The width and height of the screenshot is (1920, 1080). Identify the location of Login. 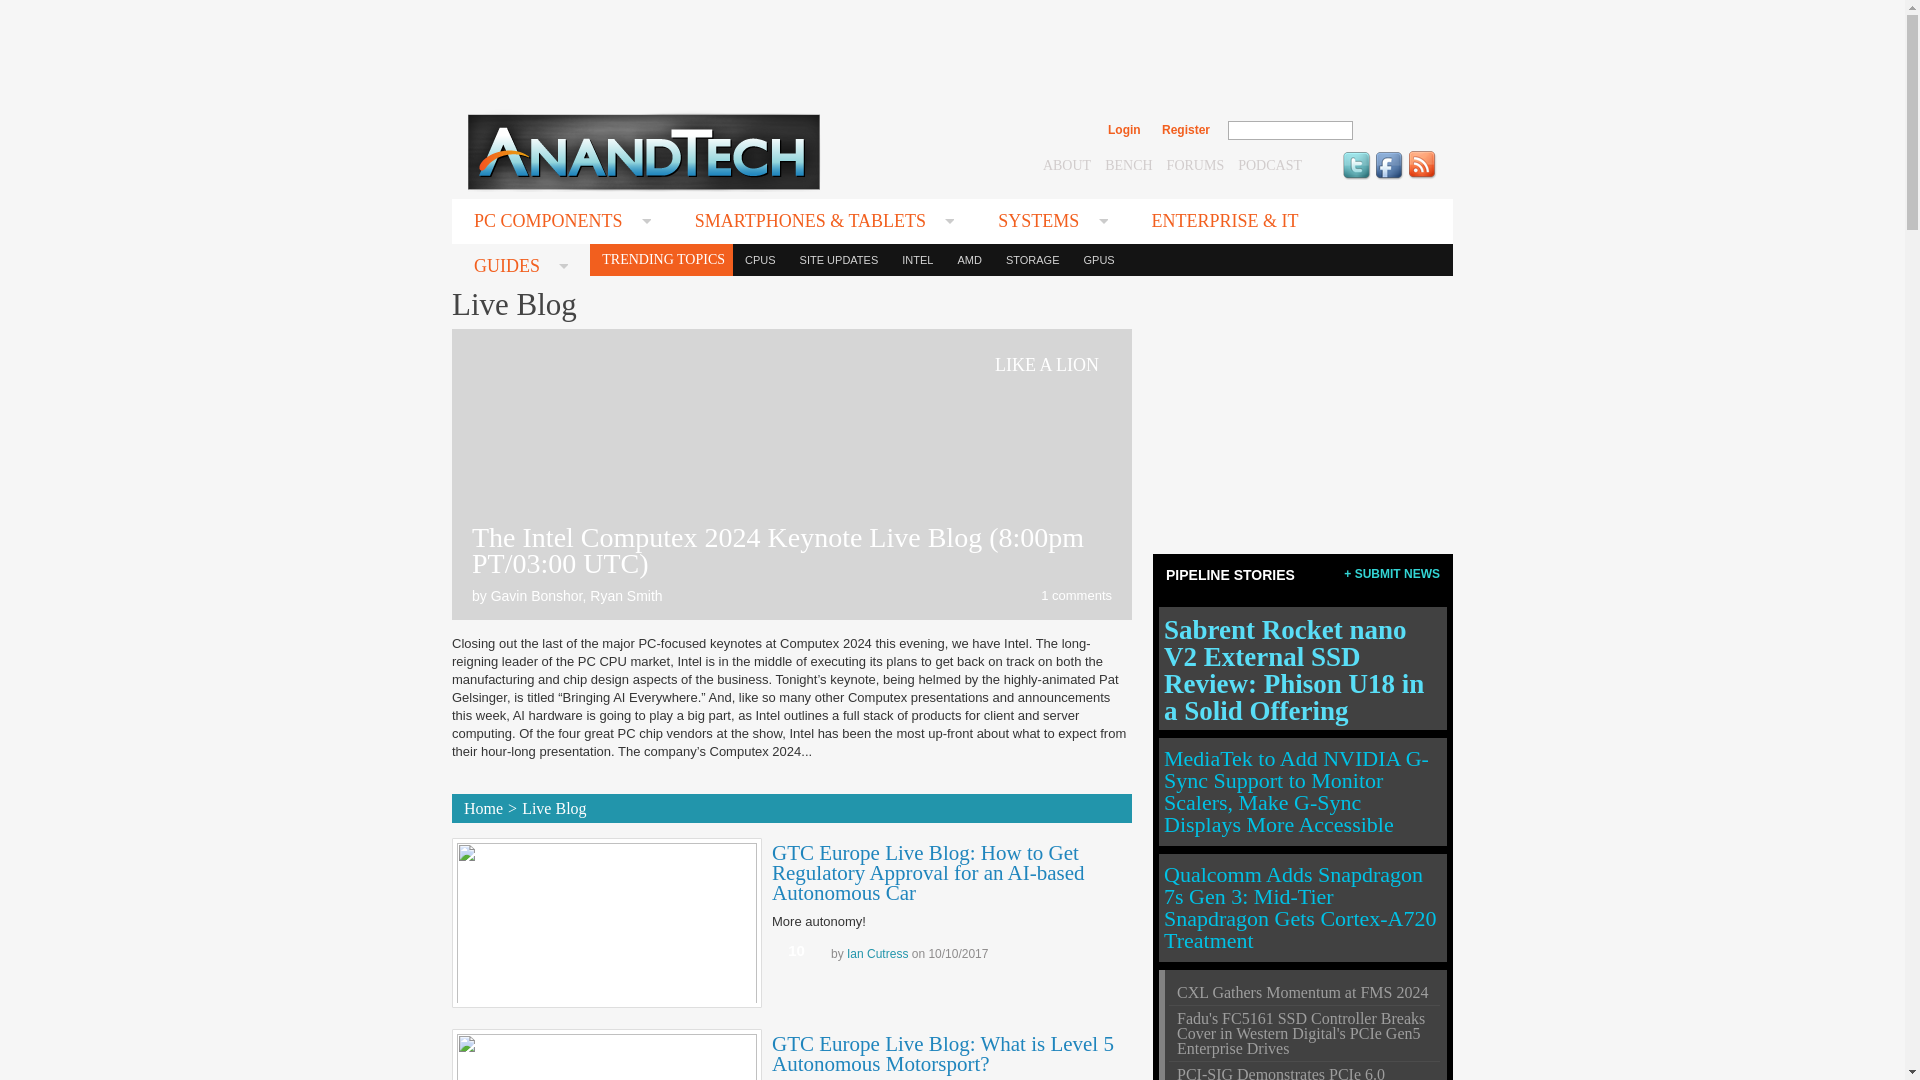
(1124, 130).